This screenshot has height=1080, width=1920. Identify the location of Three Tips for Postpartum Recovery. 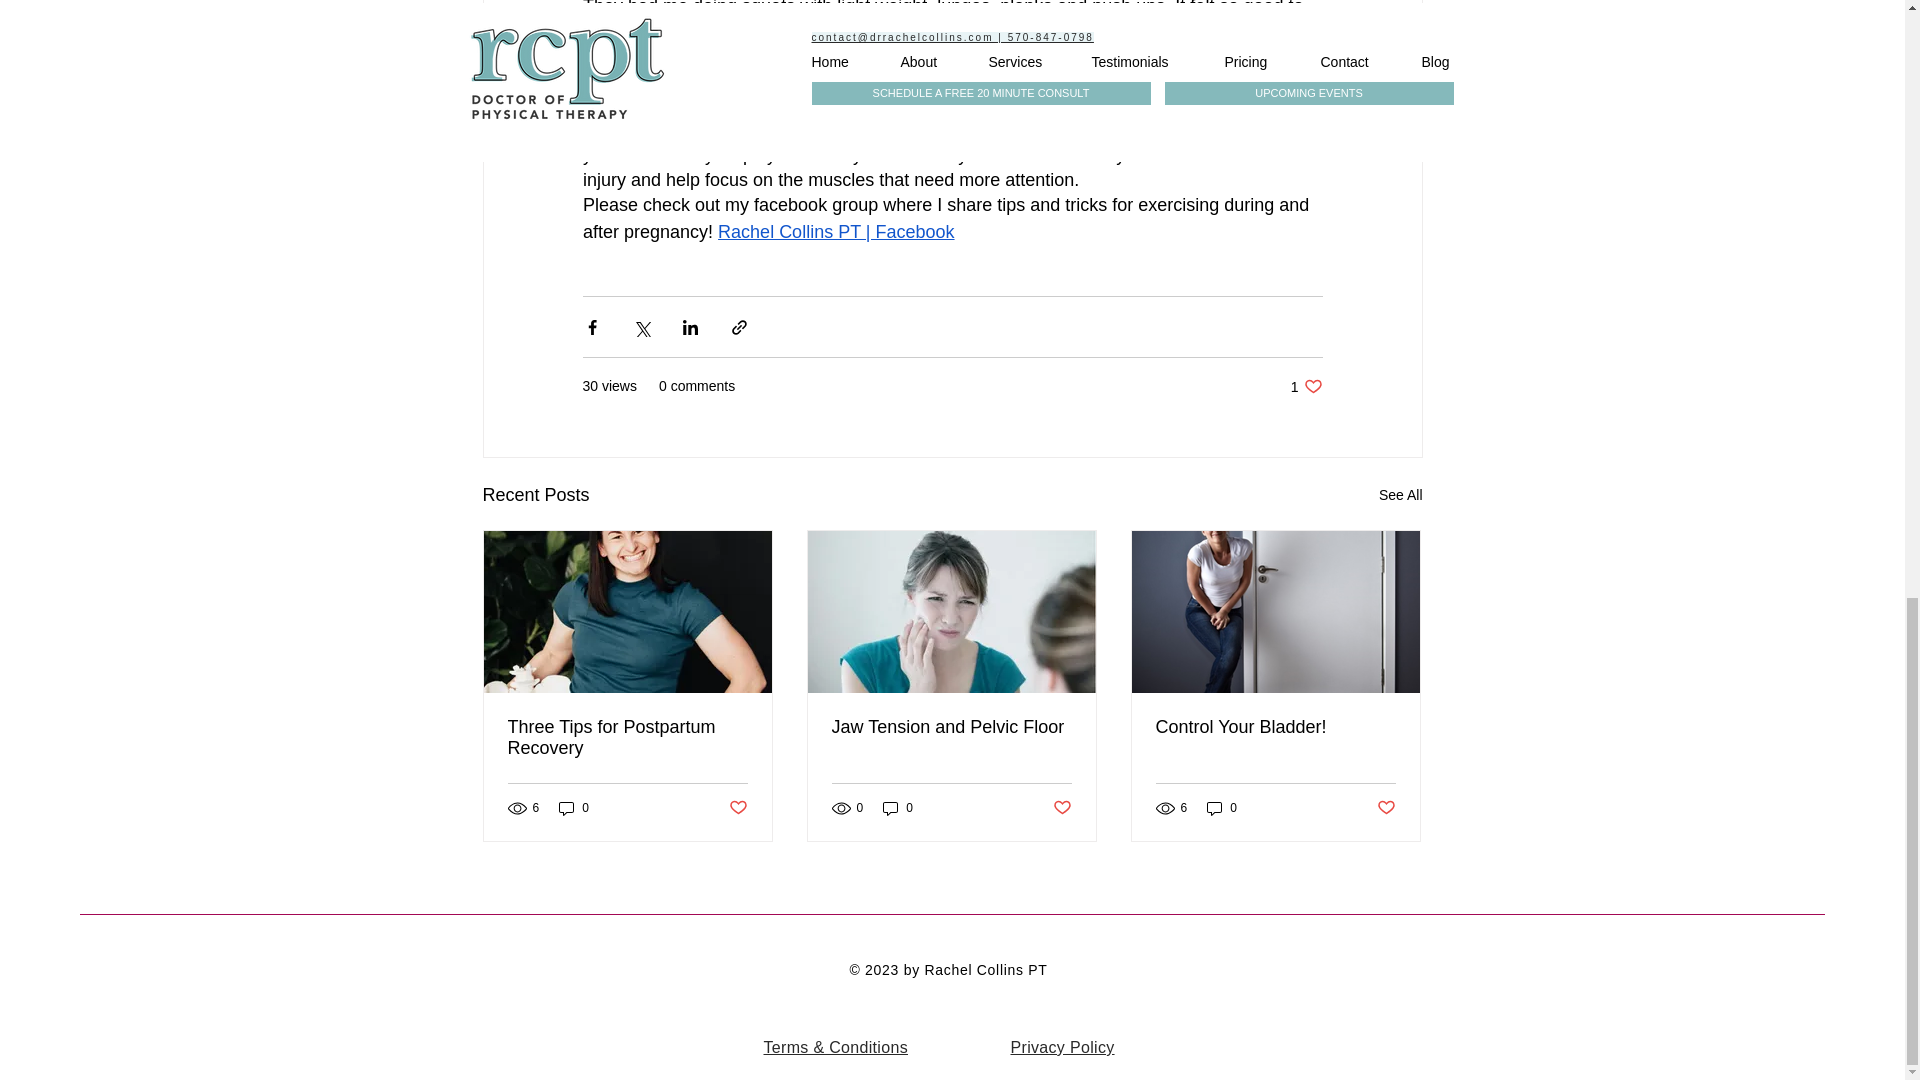
(628, 738).